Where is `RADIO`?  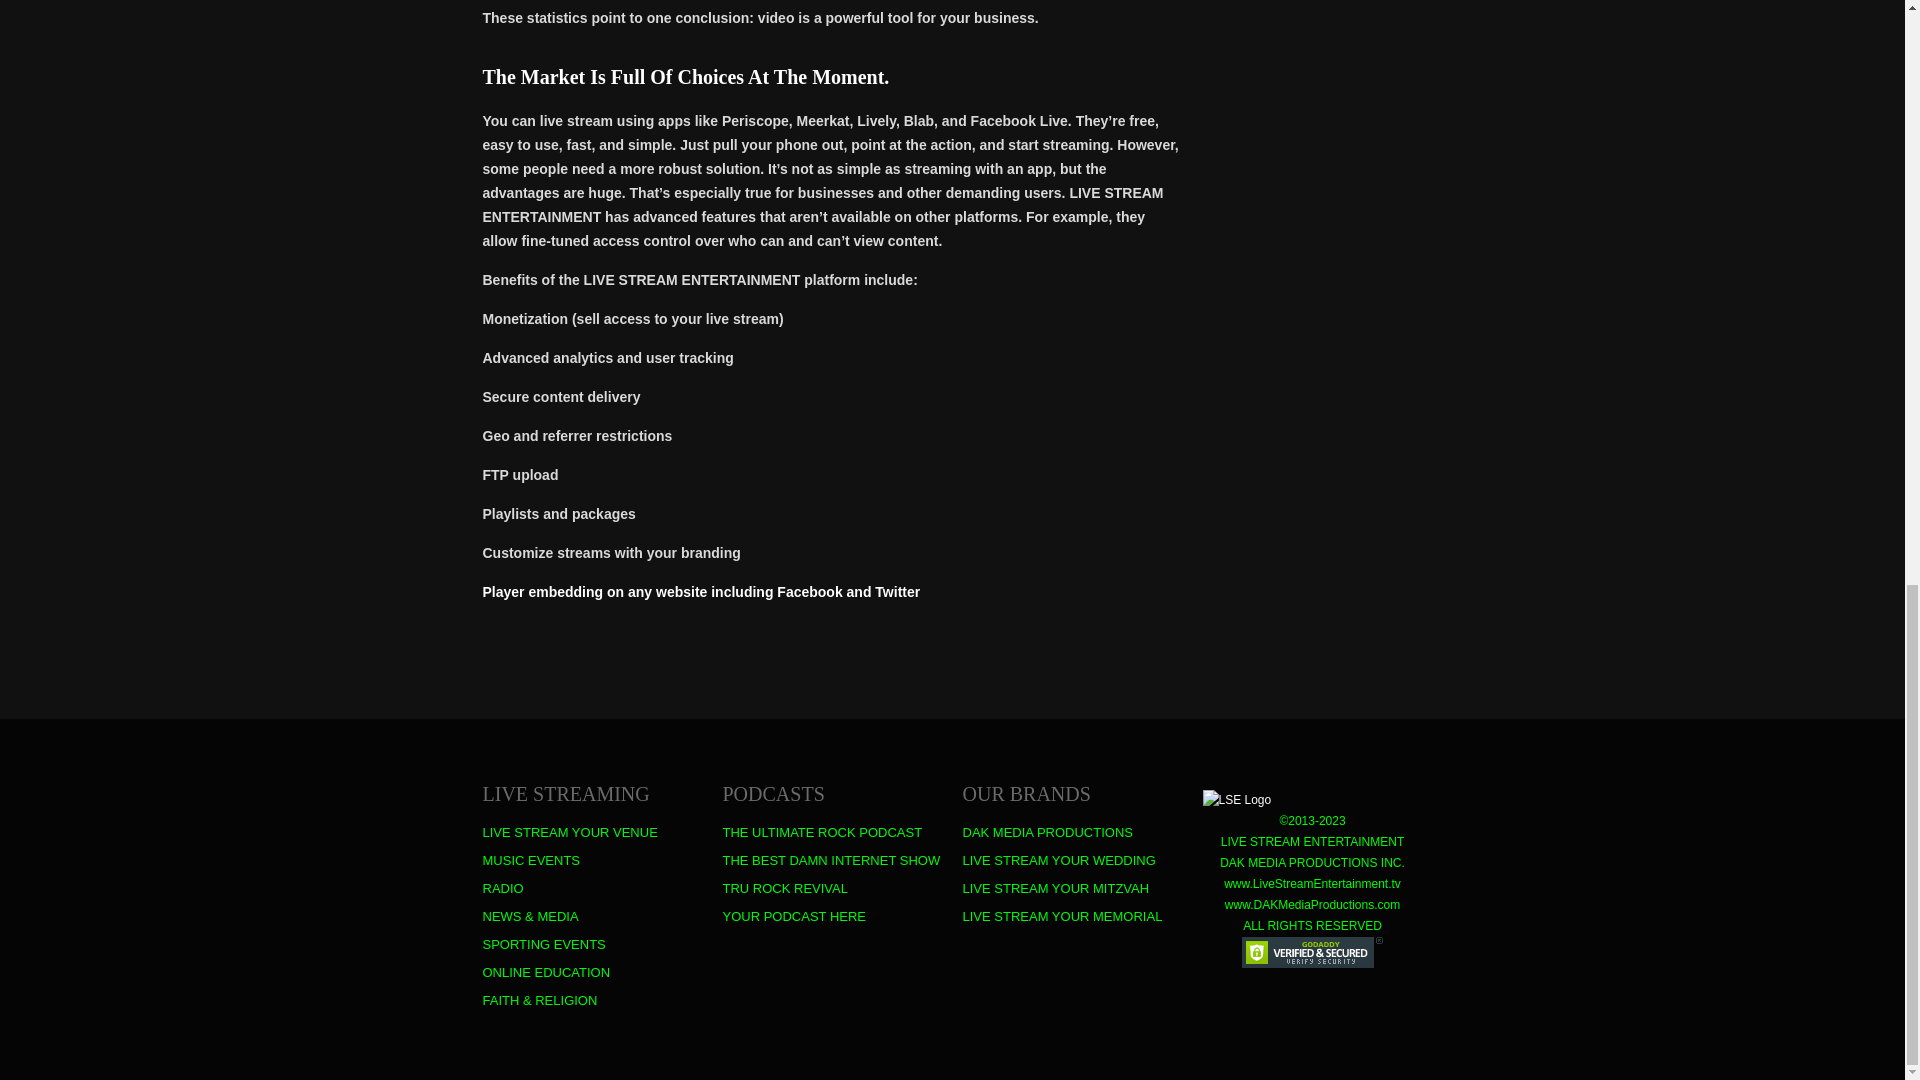
RADIO is located at coordinates (502, 888).